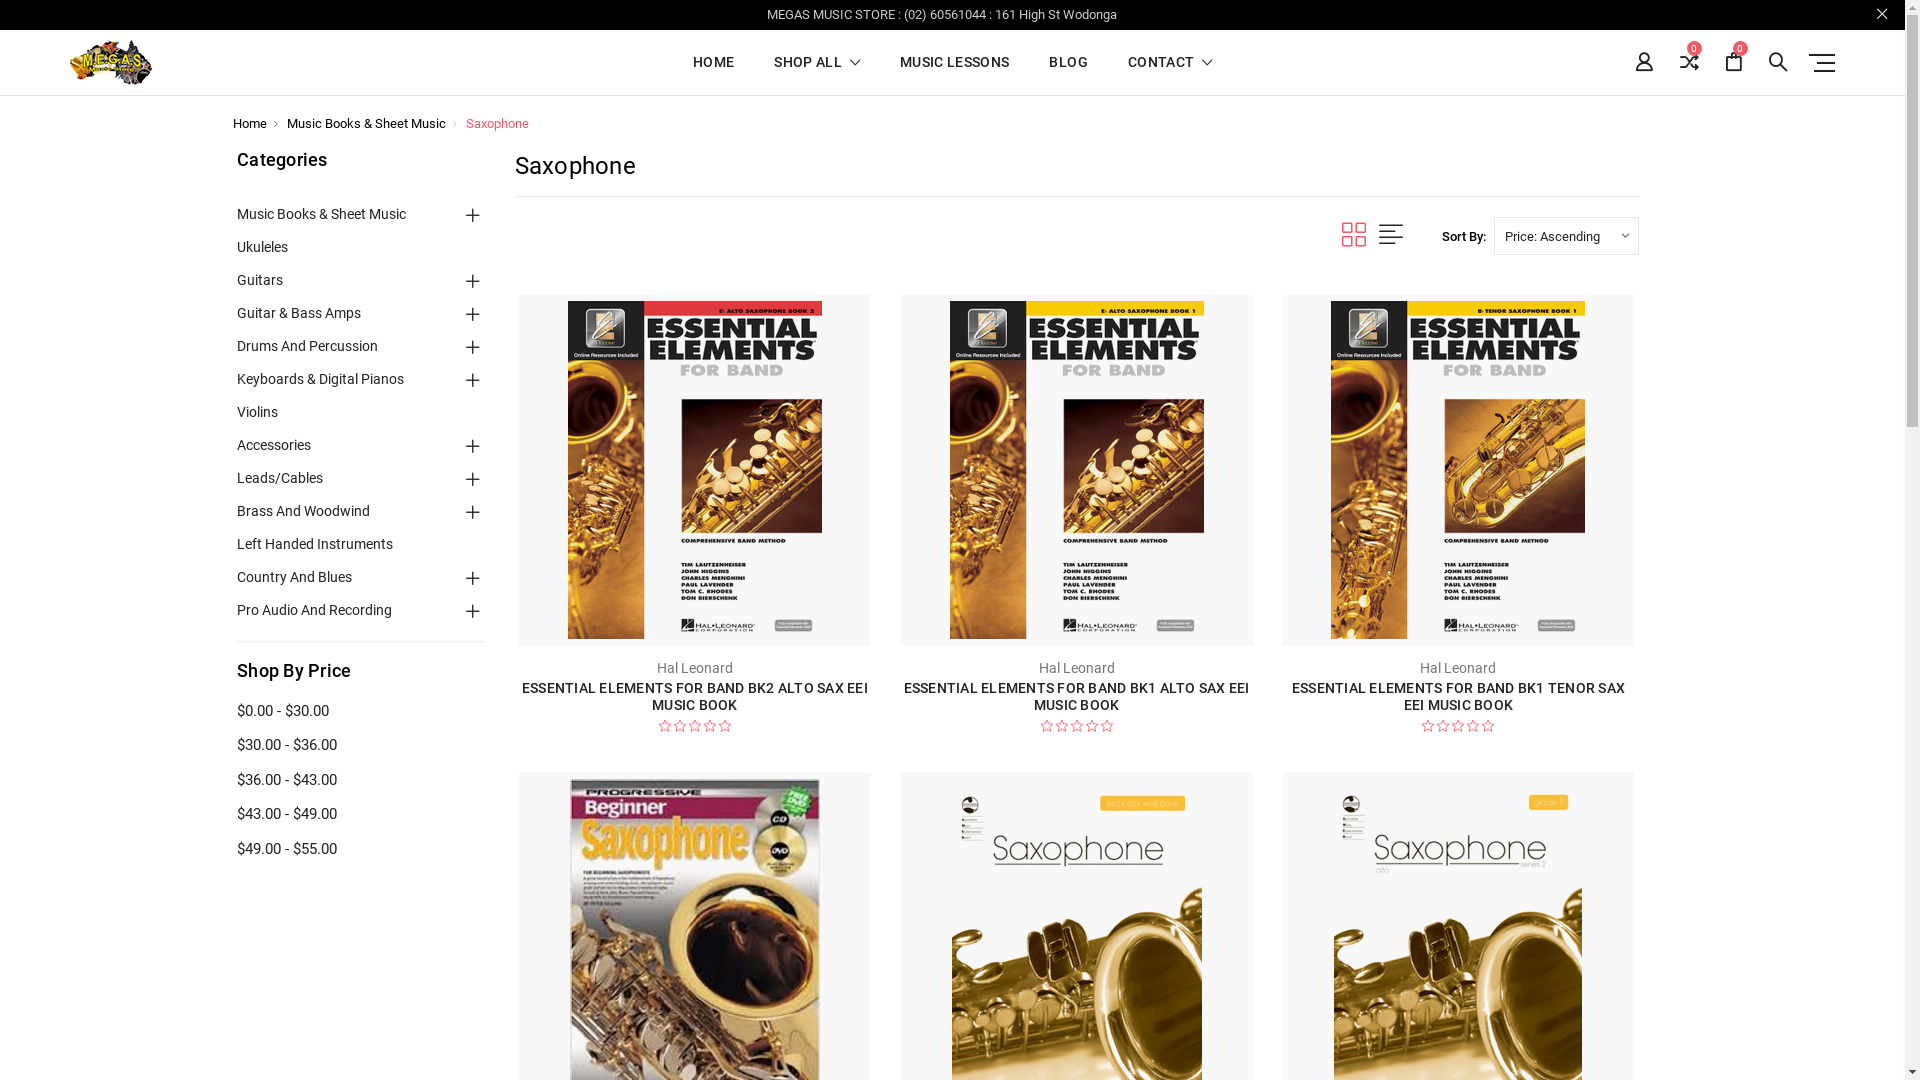 This screenshot has width=1920, height=1080. What do you see at coordinates (1734, 62) in the screenshot?
I see `0` at bounding box center [1734, 62].